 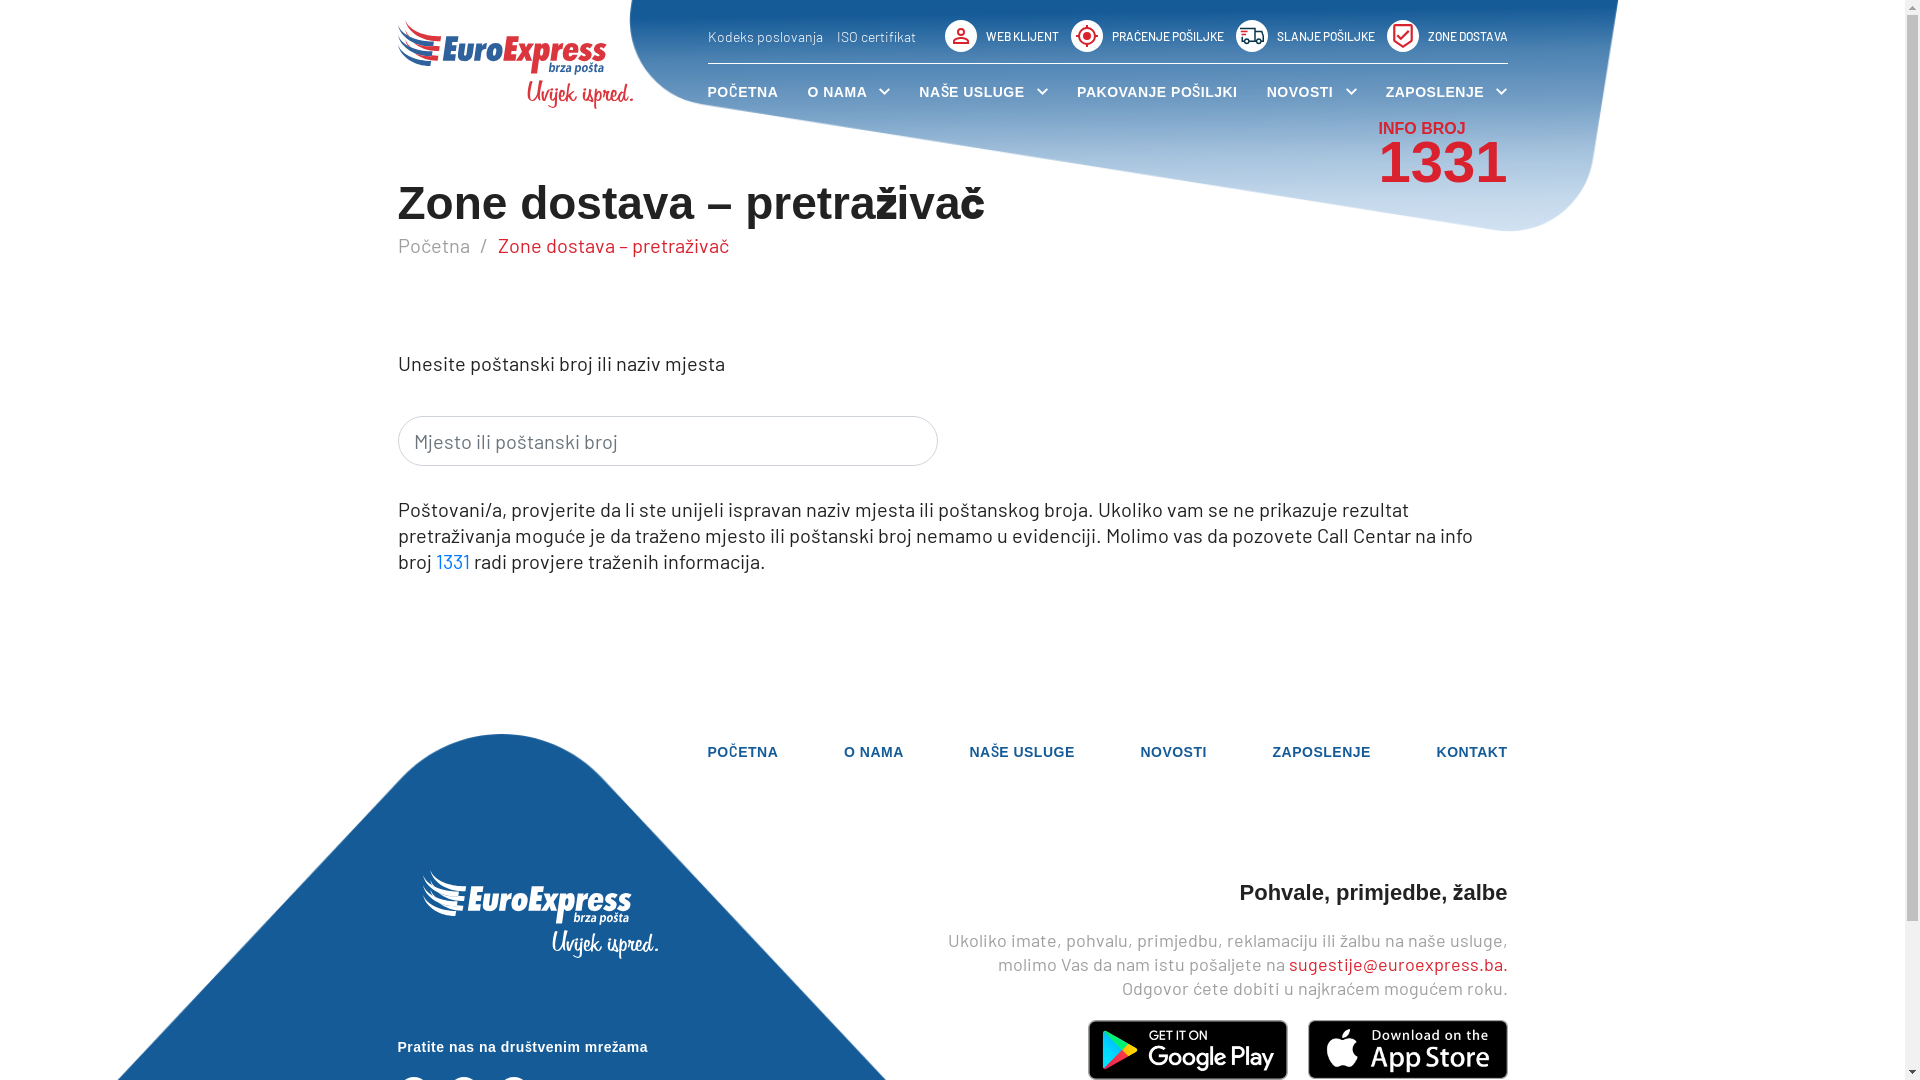 What do you see at coordinates (1174, 752) in the screenshot?
I see `NOVOSTI` at bounding box center [1174, 752].